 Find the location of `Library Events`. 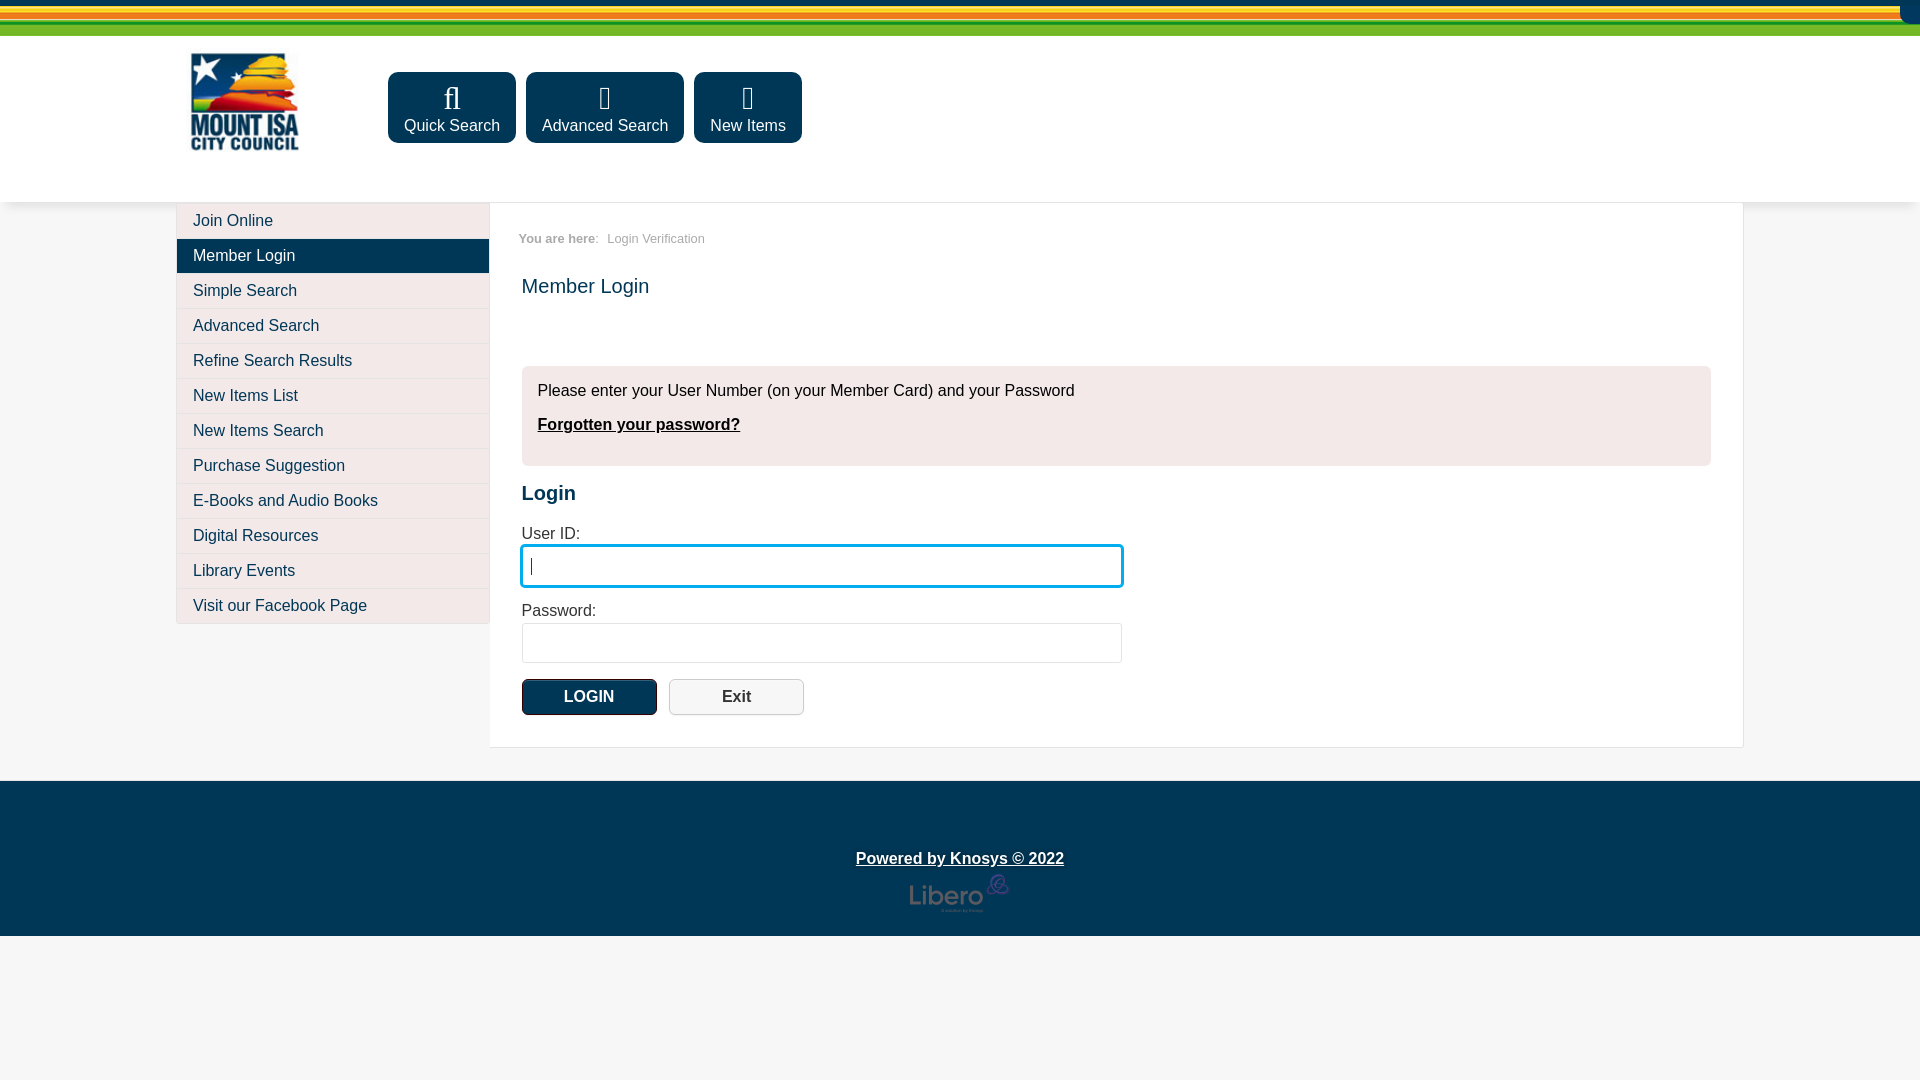

Library Events is located at coordinates (333, 570).